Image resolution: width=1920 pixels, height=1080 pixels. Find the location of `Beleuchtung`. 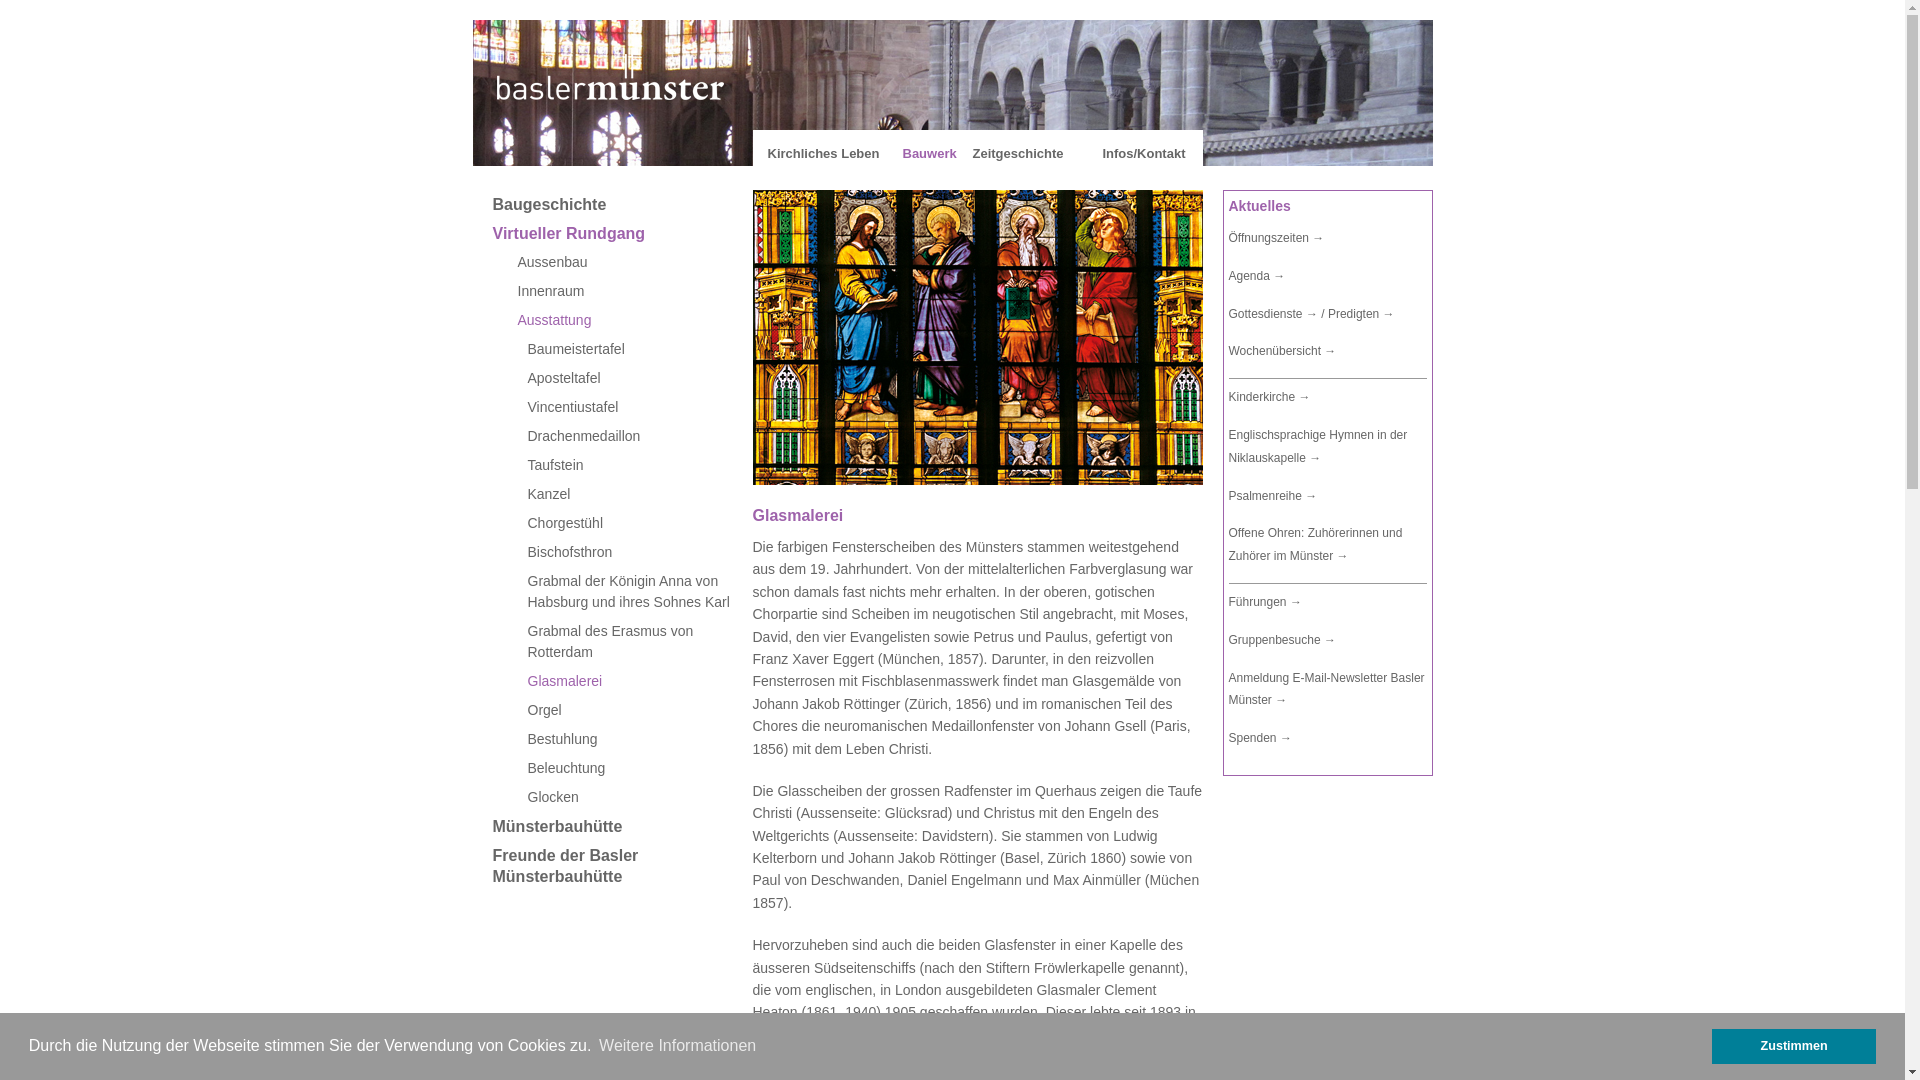

Beleuchtung is located at coordinates (626, 768).